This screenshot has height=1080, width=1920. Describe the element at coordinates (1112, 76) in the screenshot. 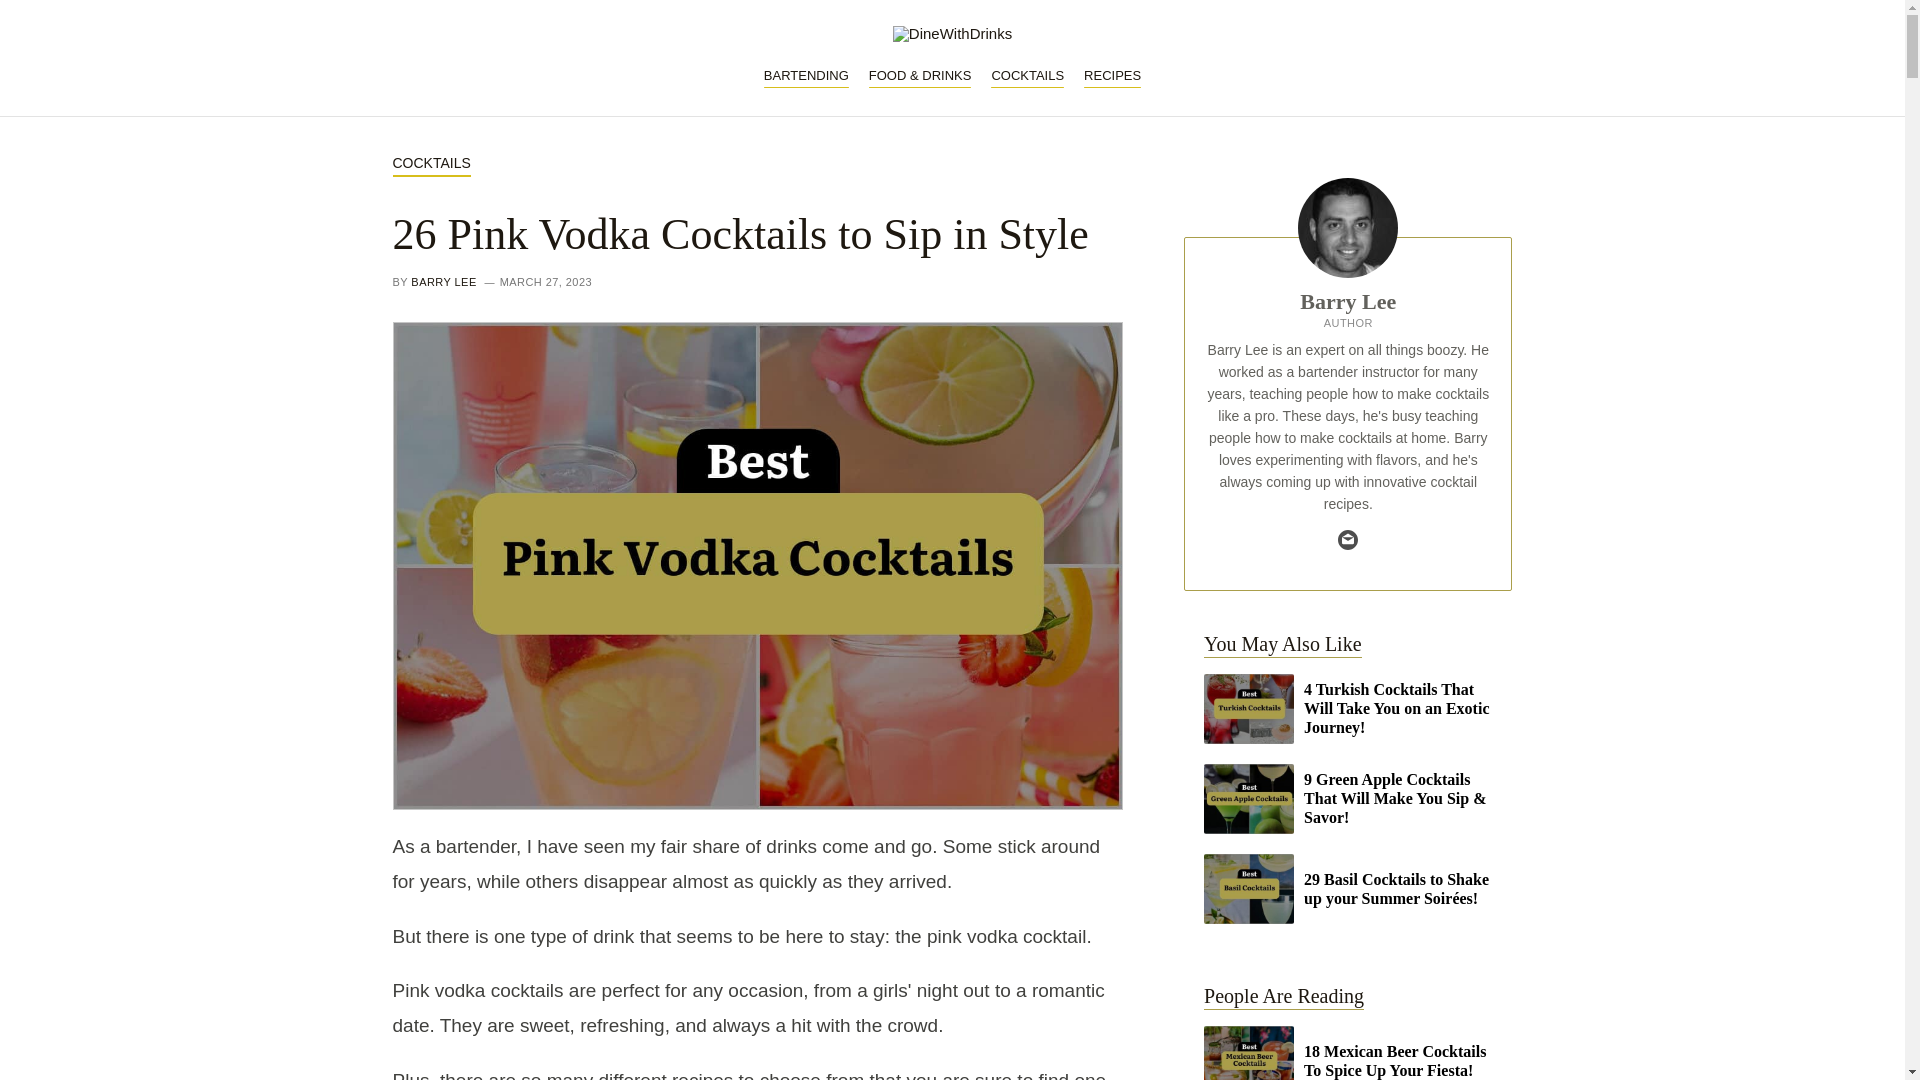

I see `RECIPES` at that location.